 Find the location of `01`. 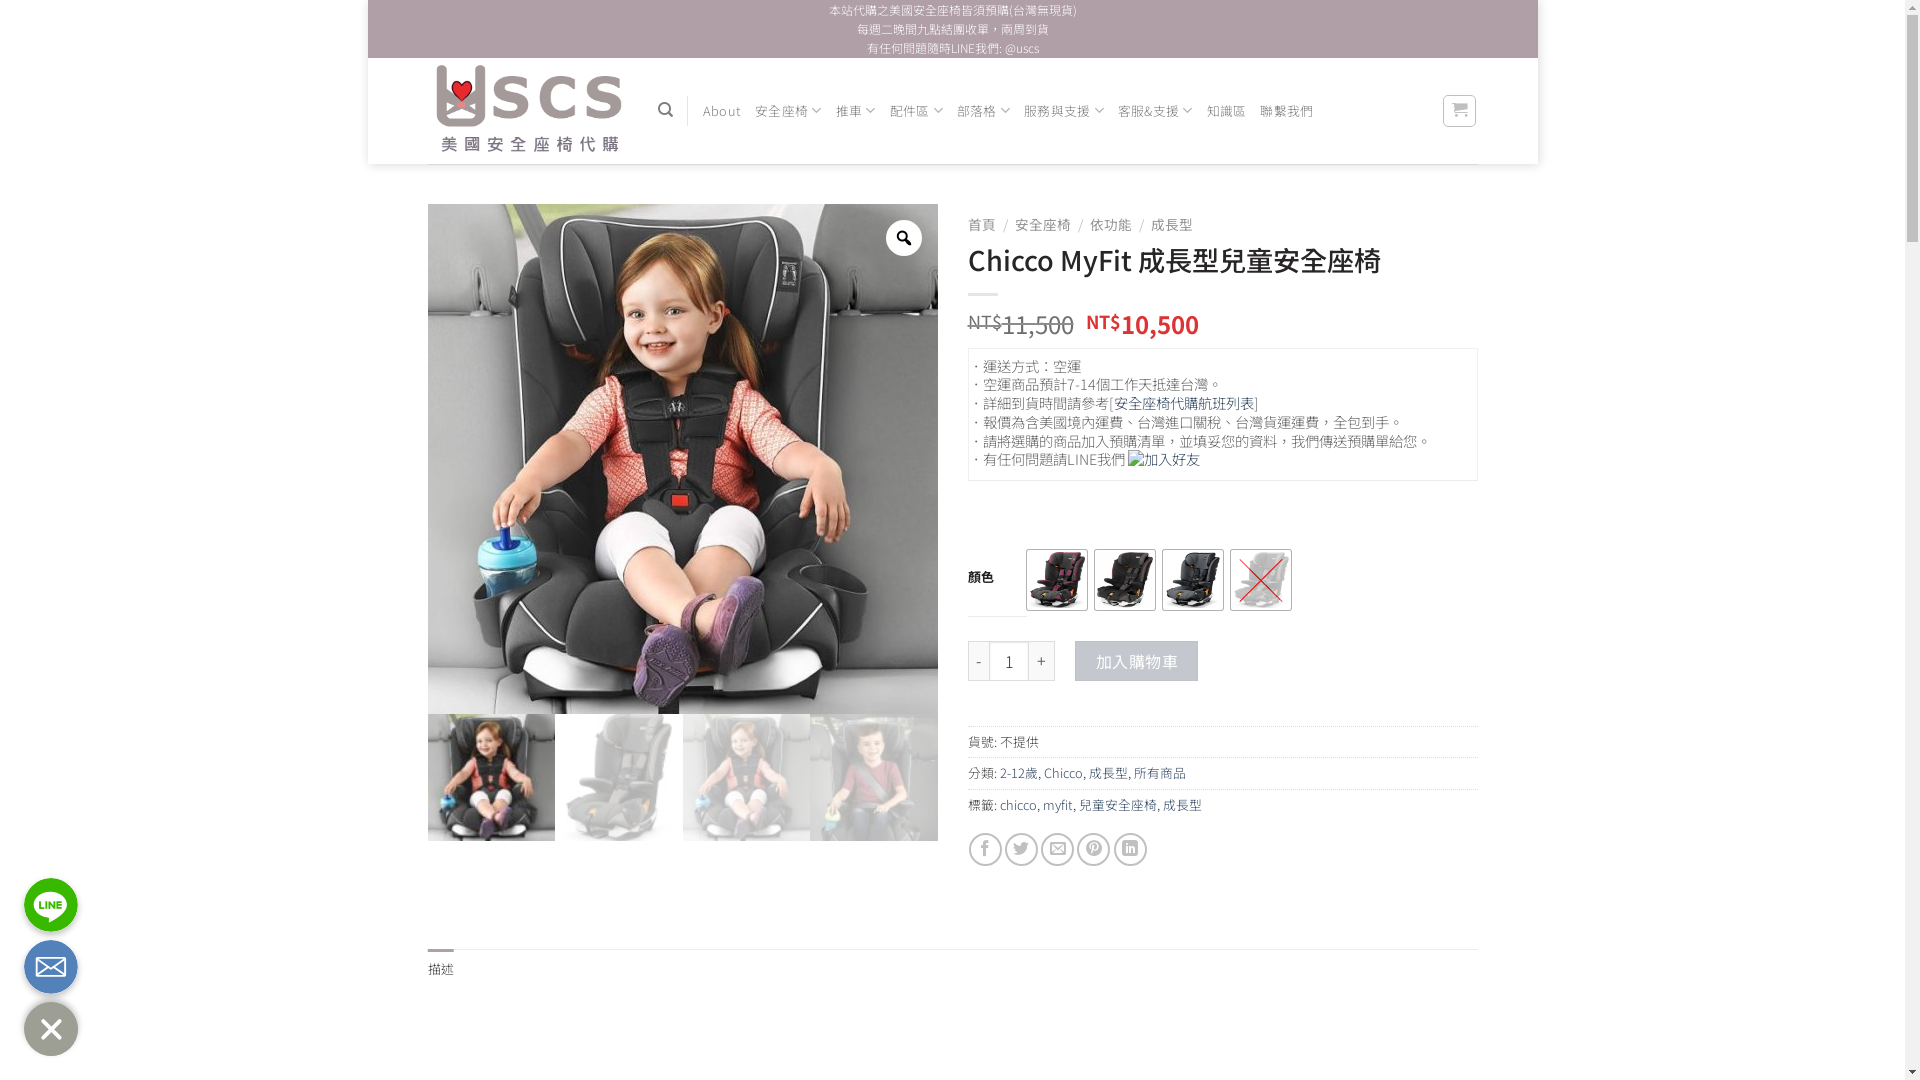

01 is located at coordinates (683, 459).